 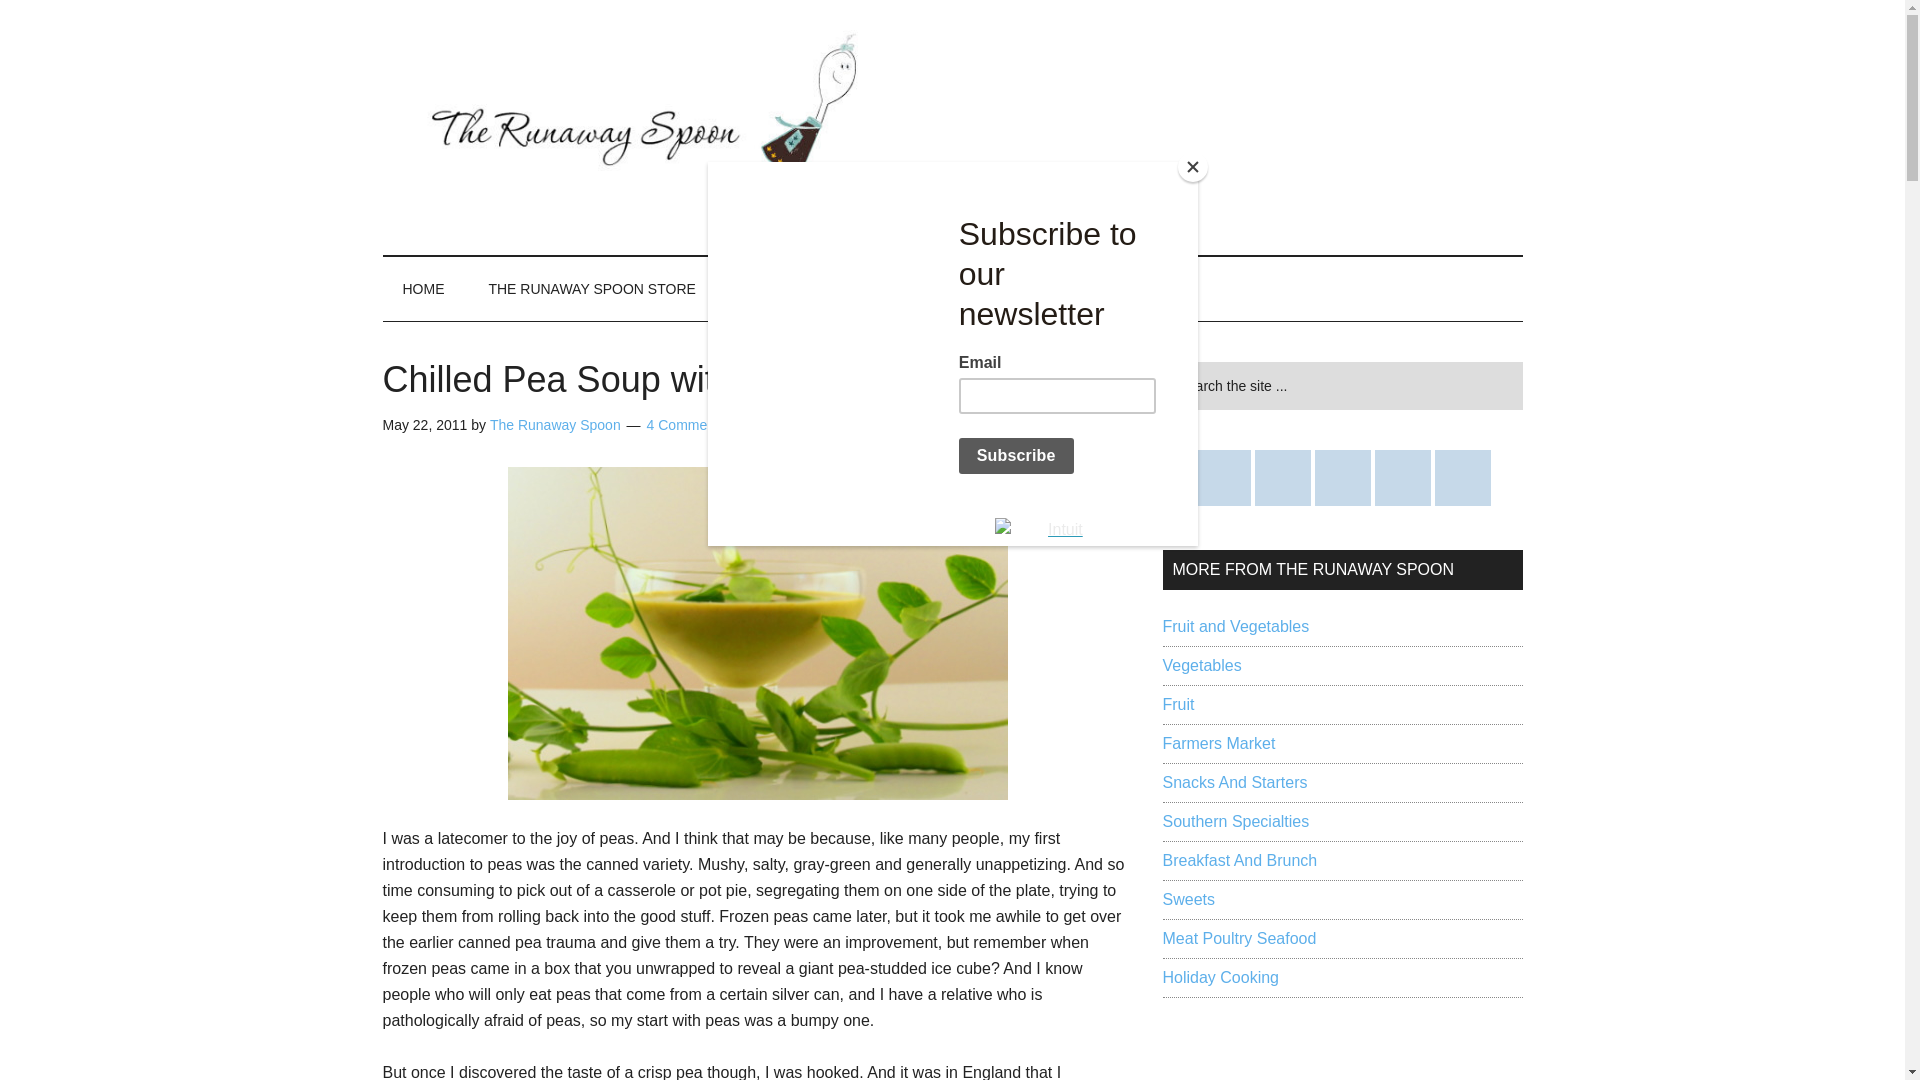 I want to click on The Runaway Spoon, so click(x=554, y=424).